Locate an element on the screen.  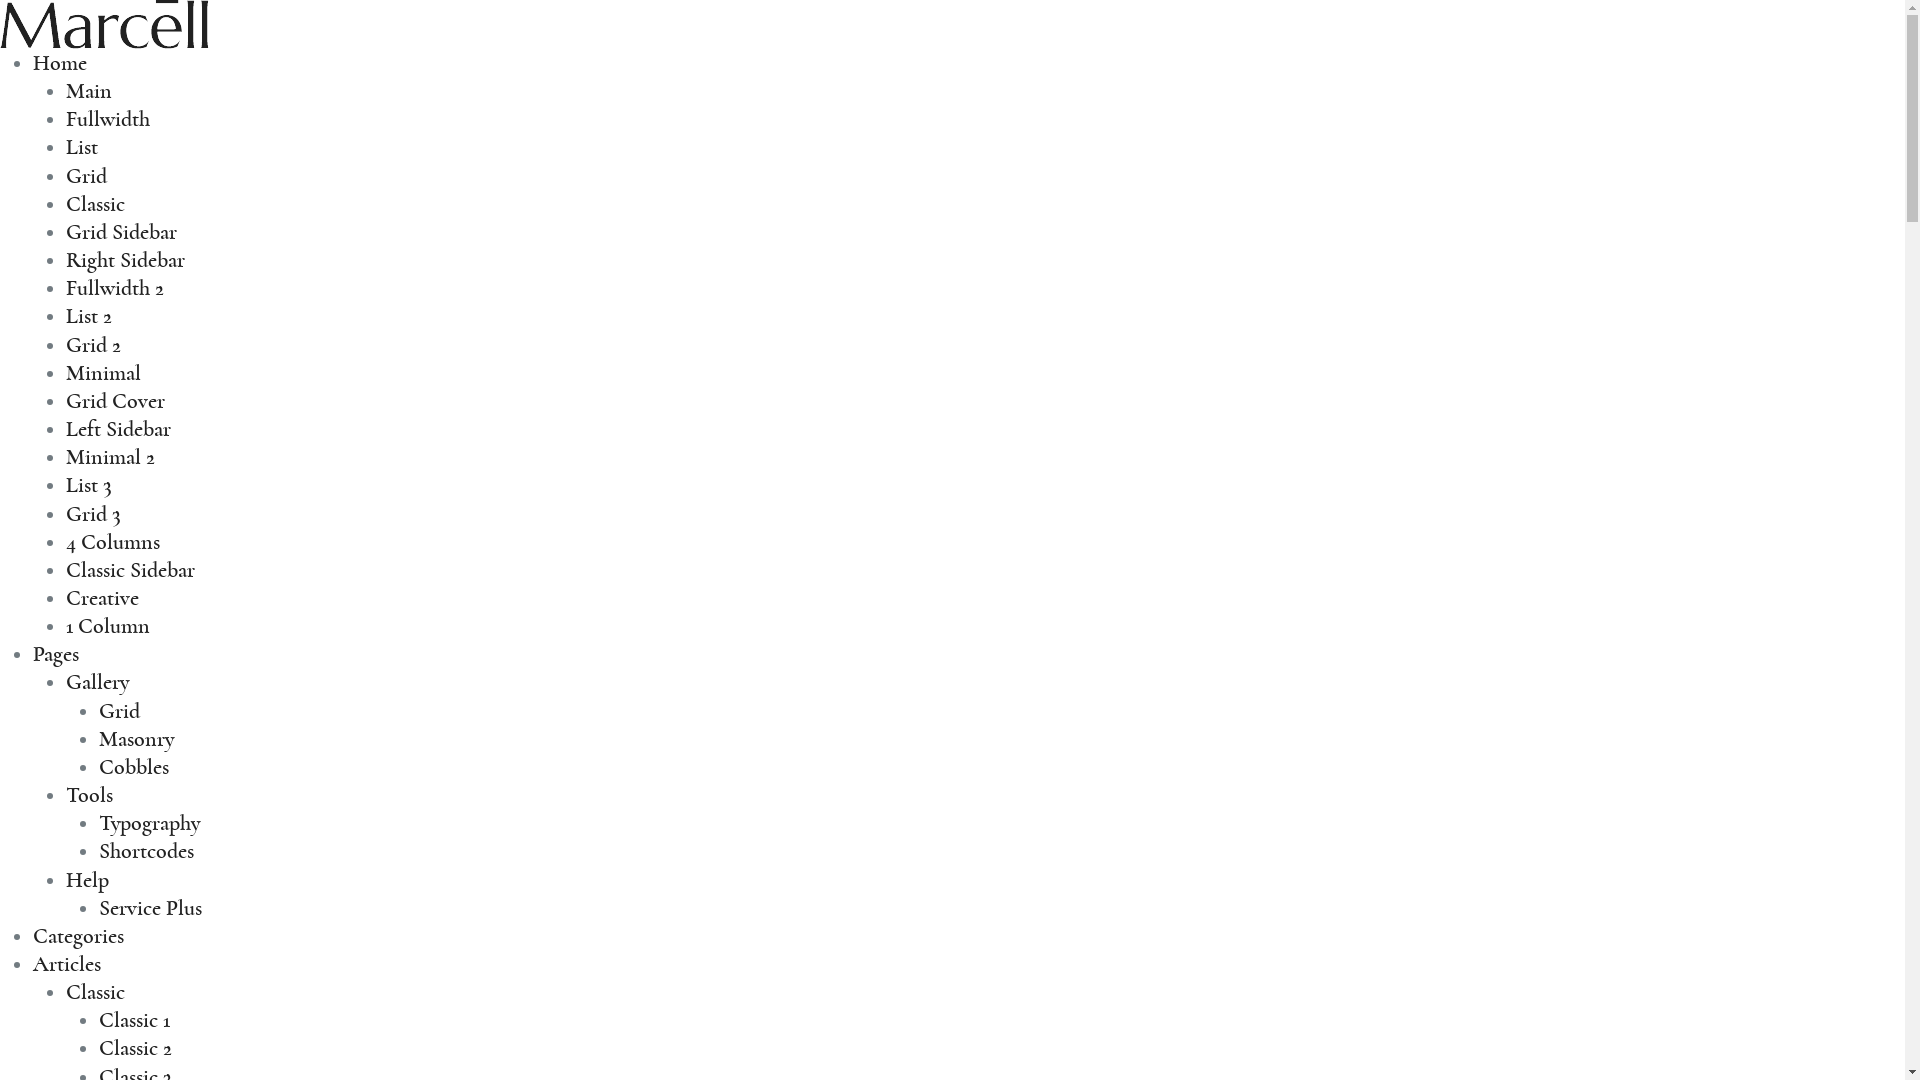
List 3 is located at coordinates (89, 485).